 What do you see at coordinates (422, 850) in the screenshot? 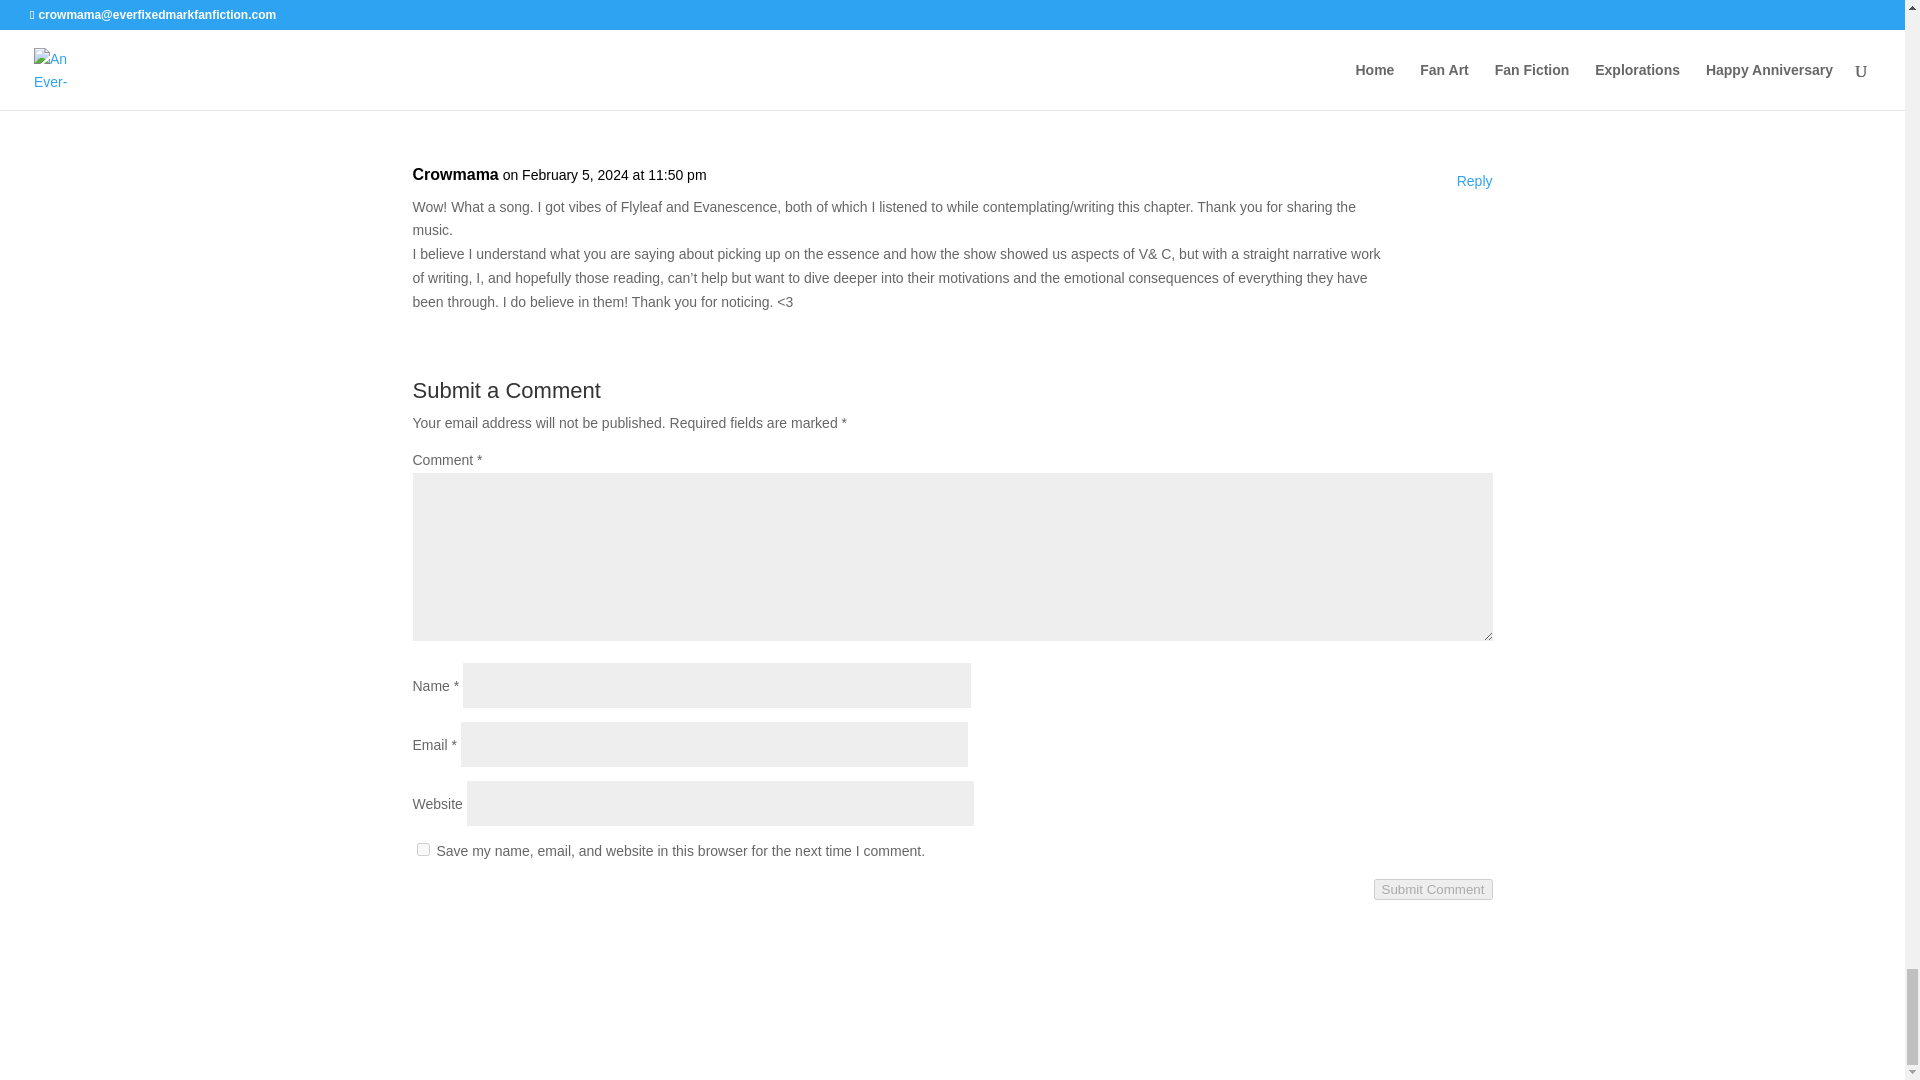
I see `yes` at bounding box center [422, 850].